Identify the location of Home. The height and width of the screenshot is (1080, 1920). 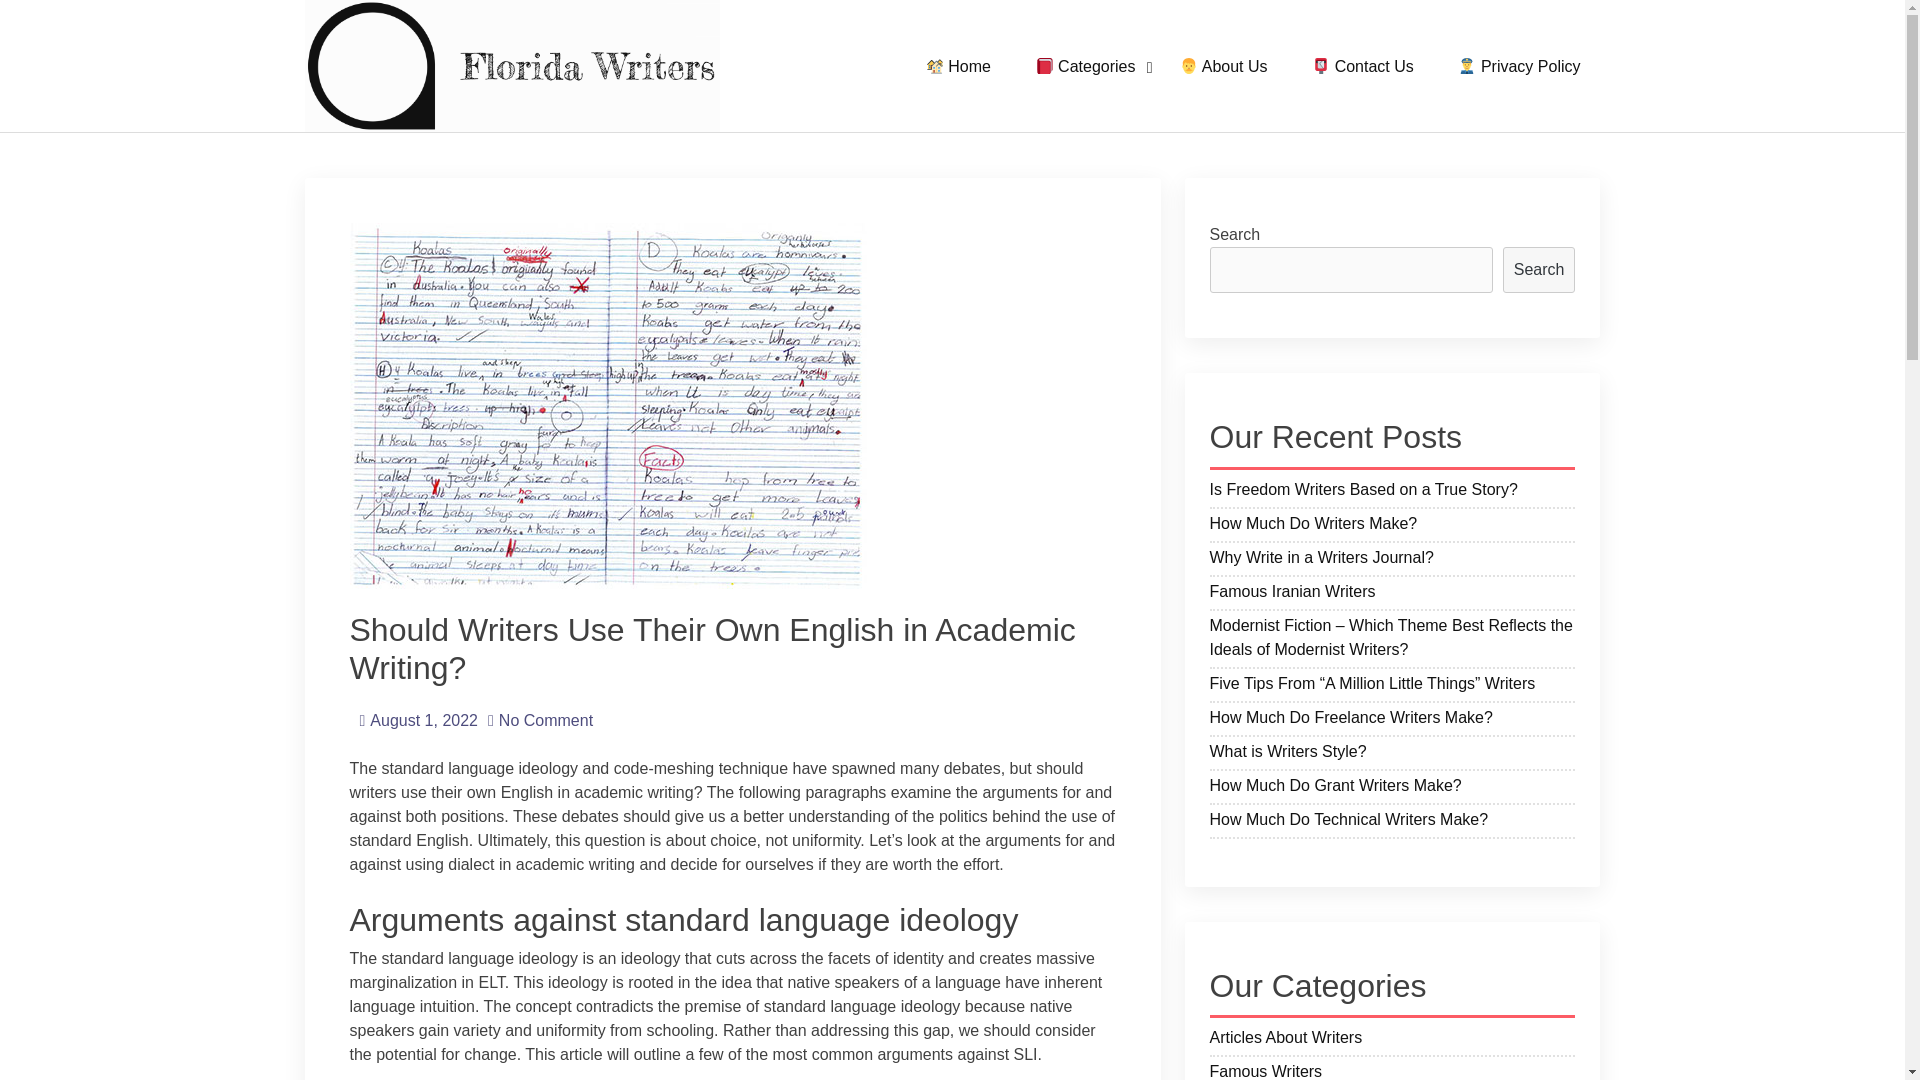
(958, 66).